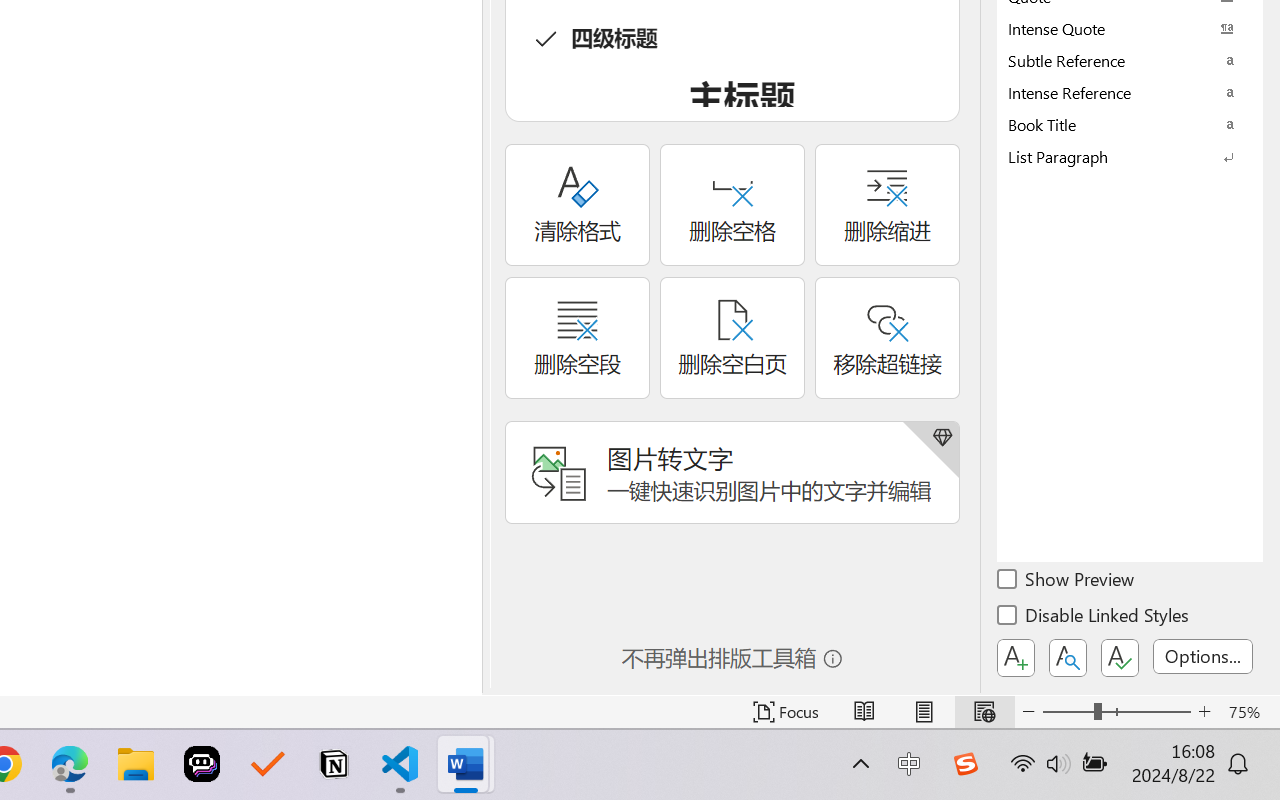 The width and height of the screenshot is (1280, 800). I want to click on Class: Image, so click(965, 764).